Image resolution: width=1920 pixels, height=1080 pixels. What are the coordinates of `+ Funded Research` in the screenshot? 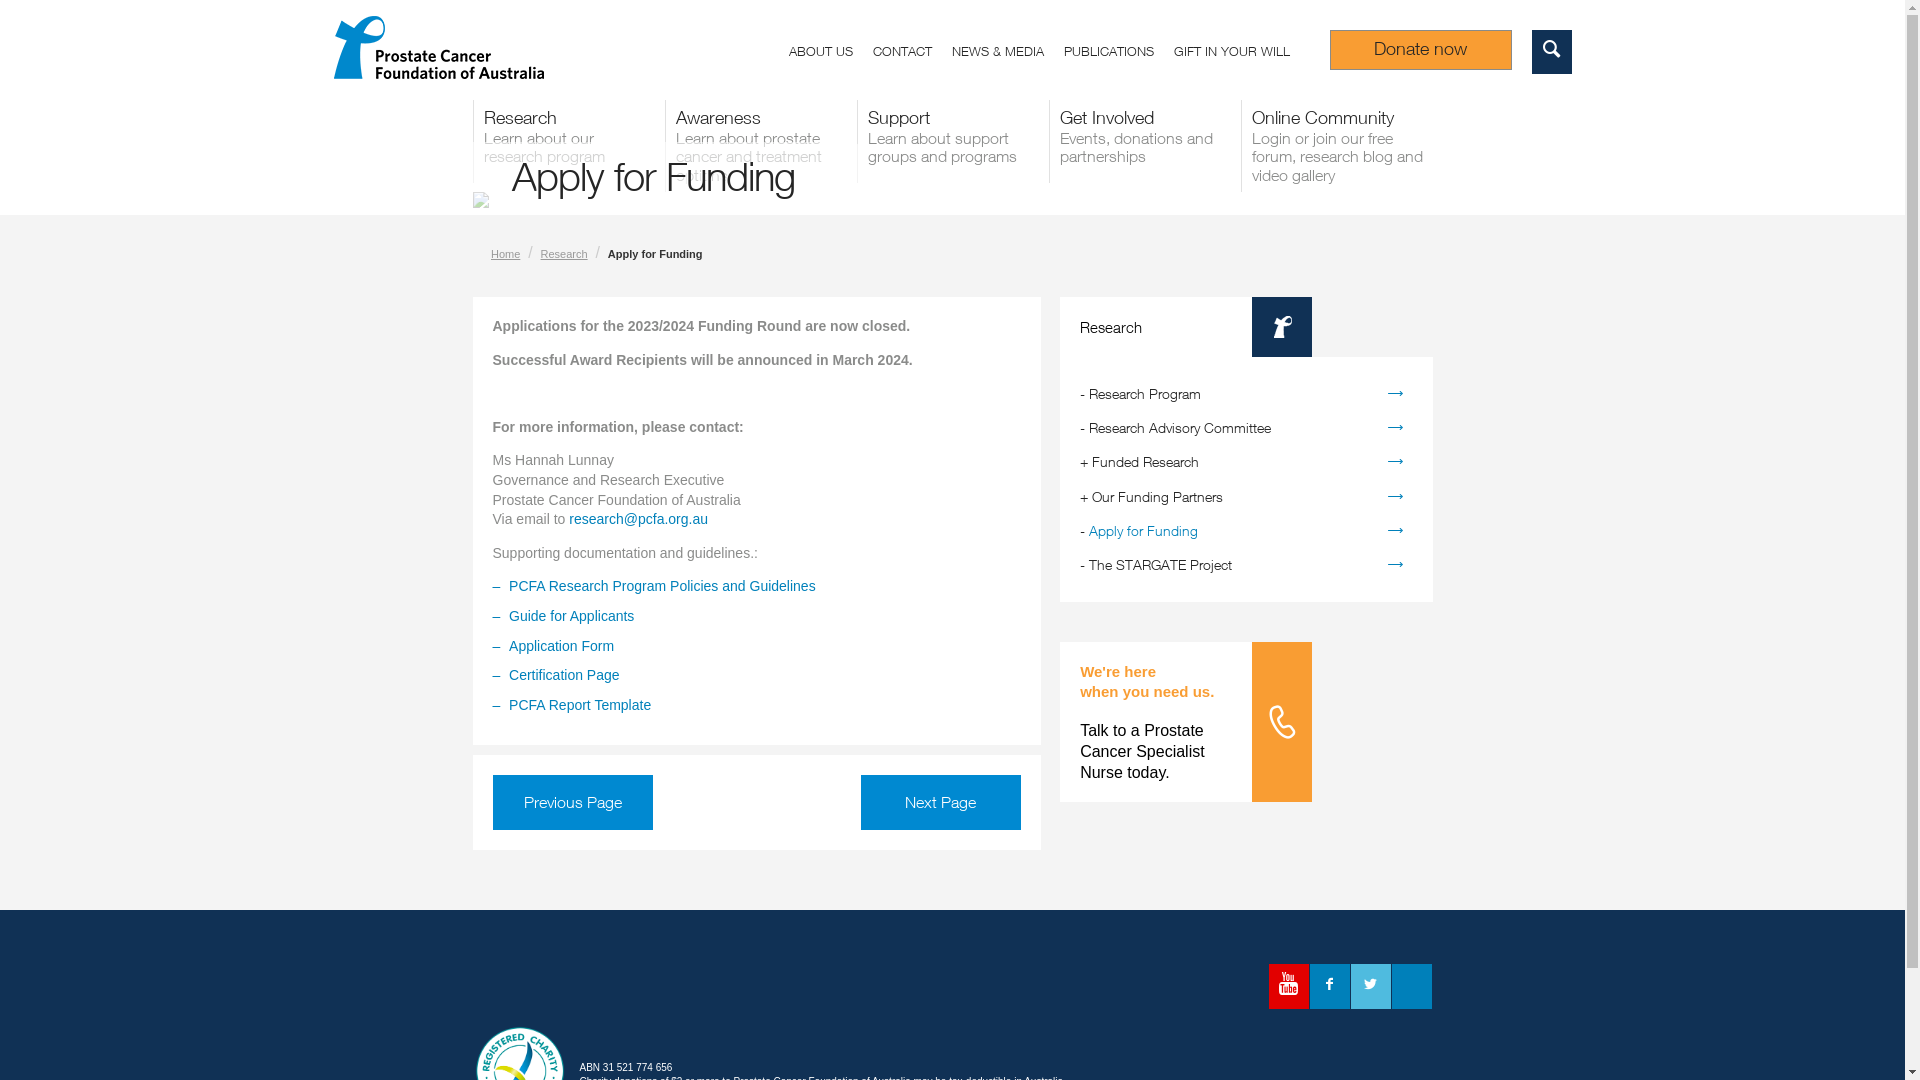 It's located at (1246, 462).